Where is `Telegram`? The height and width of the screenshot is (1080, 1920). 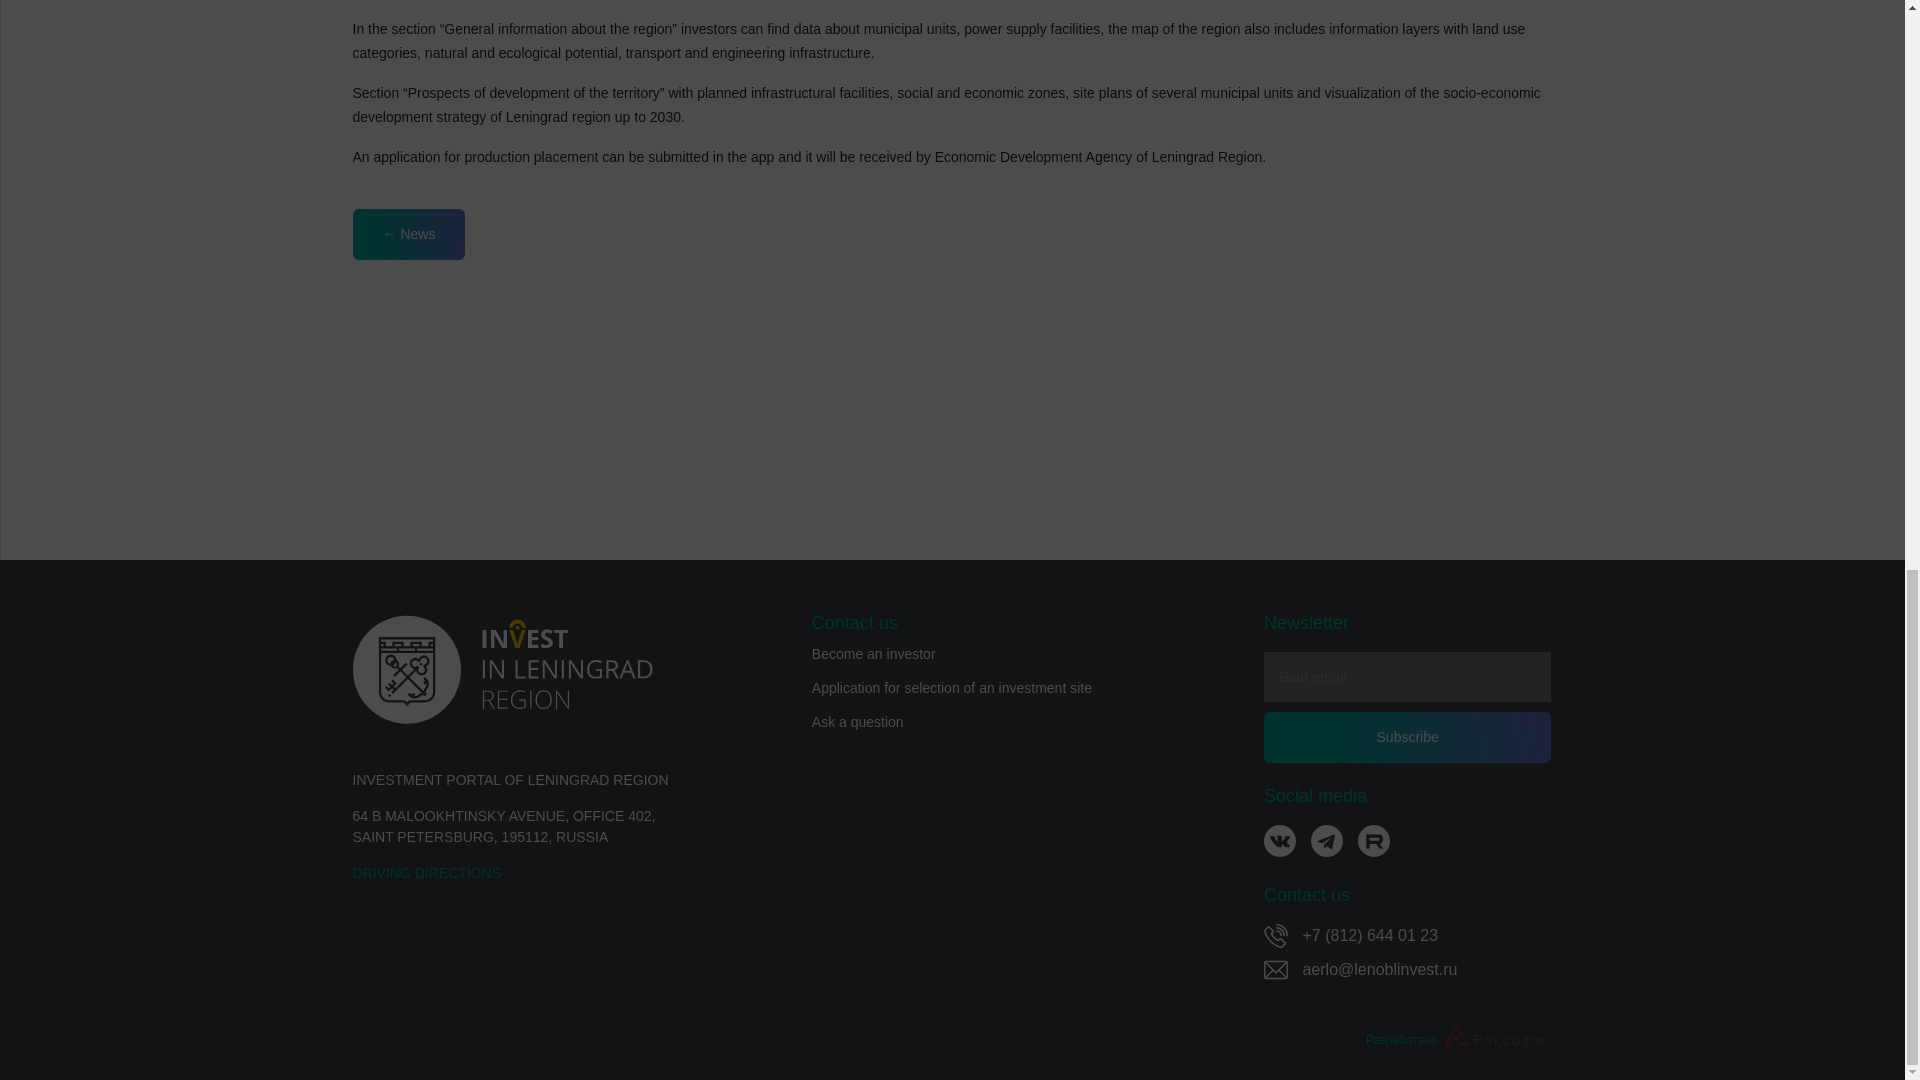 Telegram is located at coordinates (1326, 849).